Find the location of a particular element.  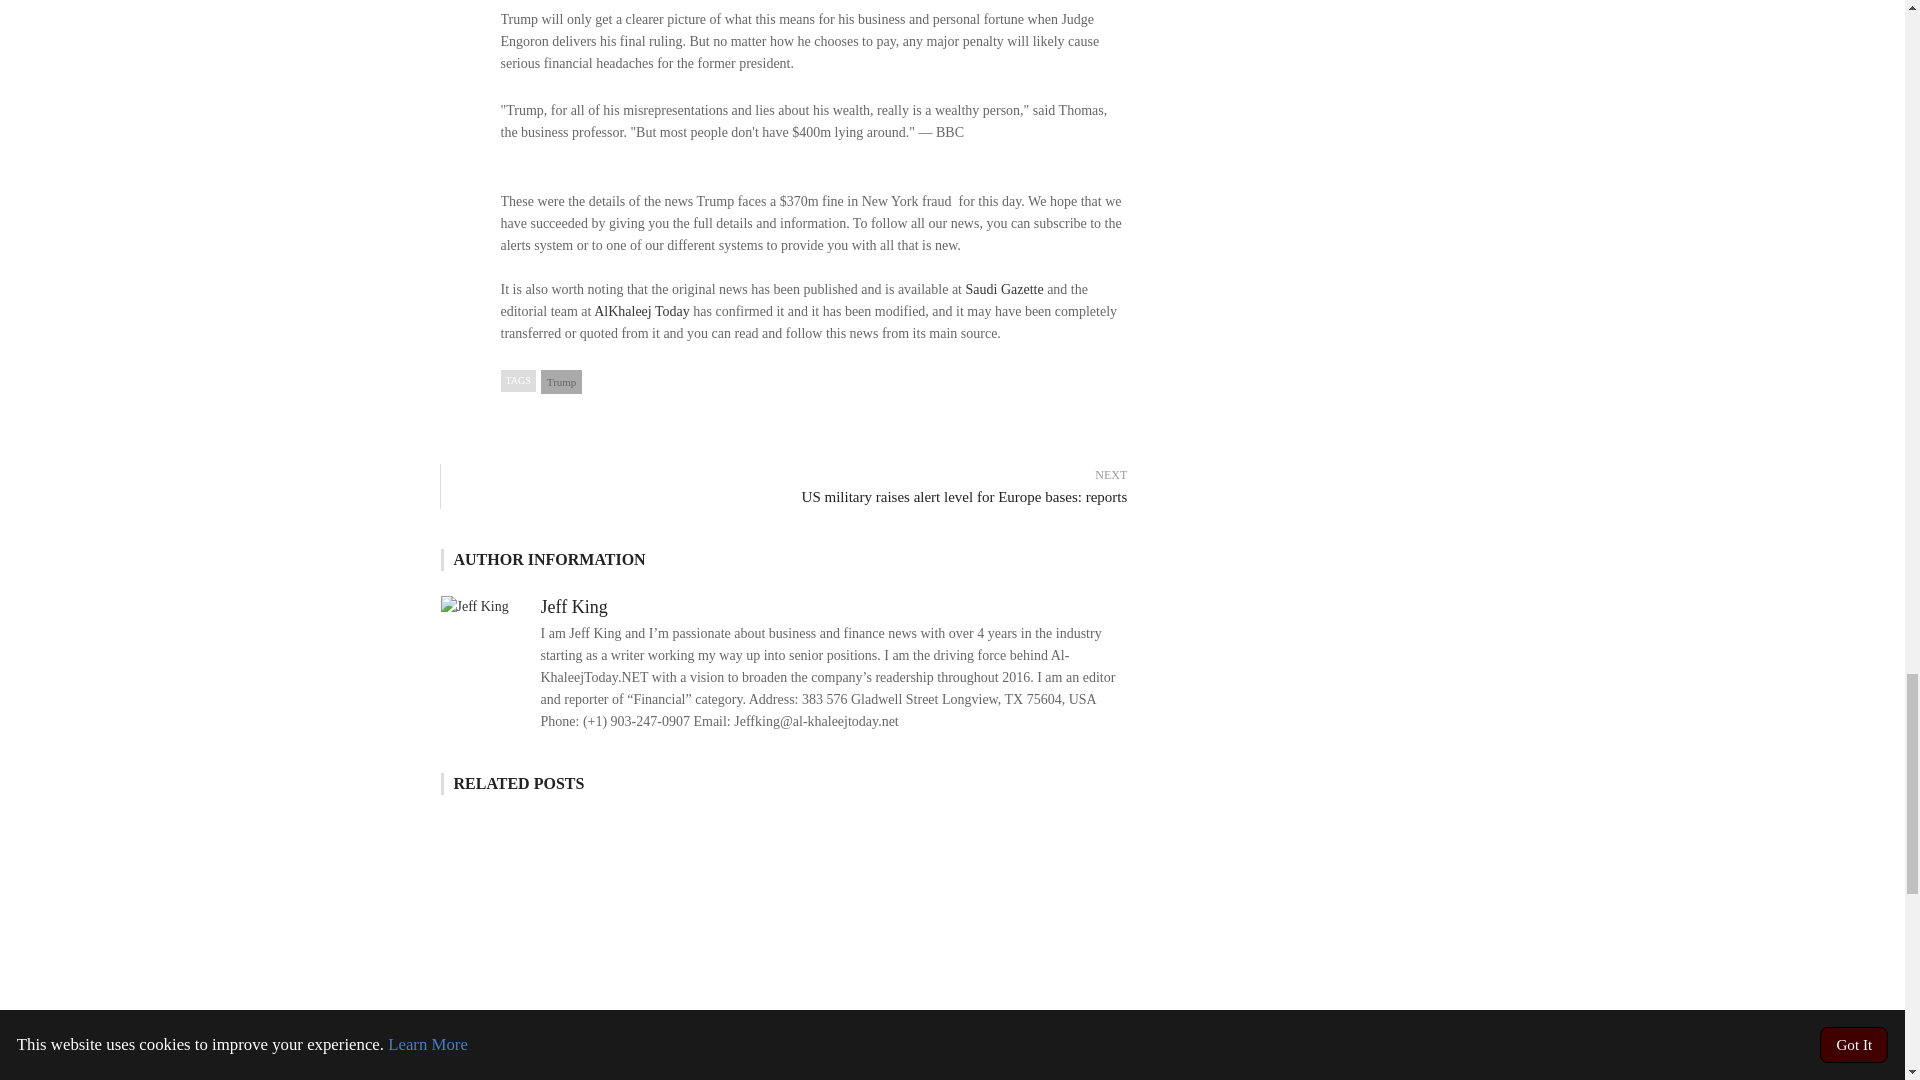

Trump is located at coordinates (562, 382).